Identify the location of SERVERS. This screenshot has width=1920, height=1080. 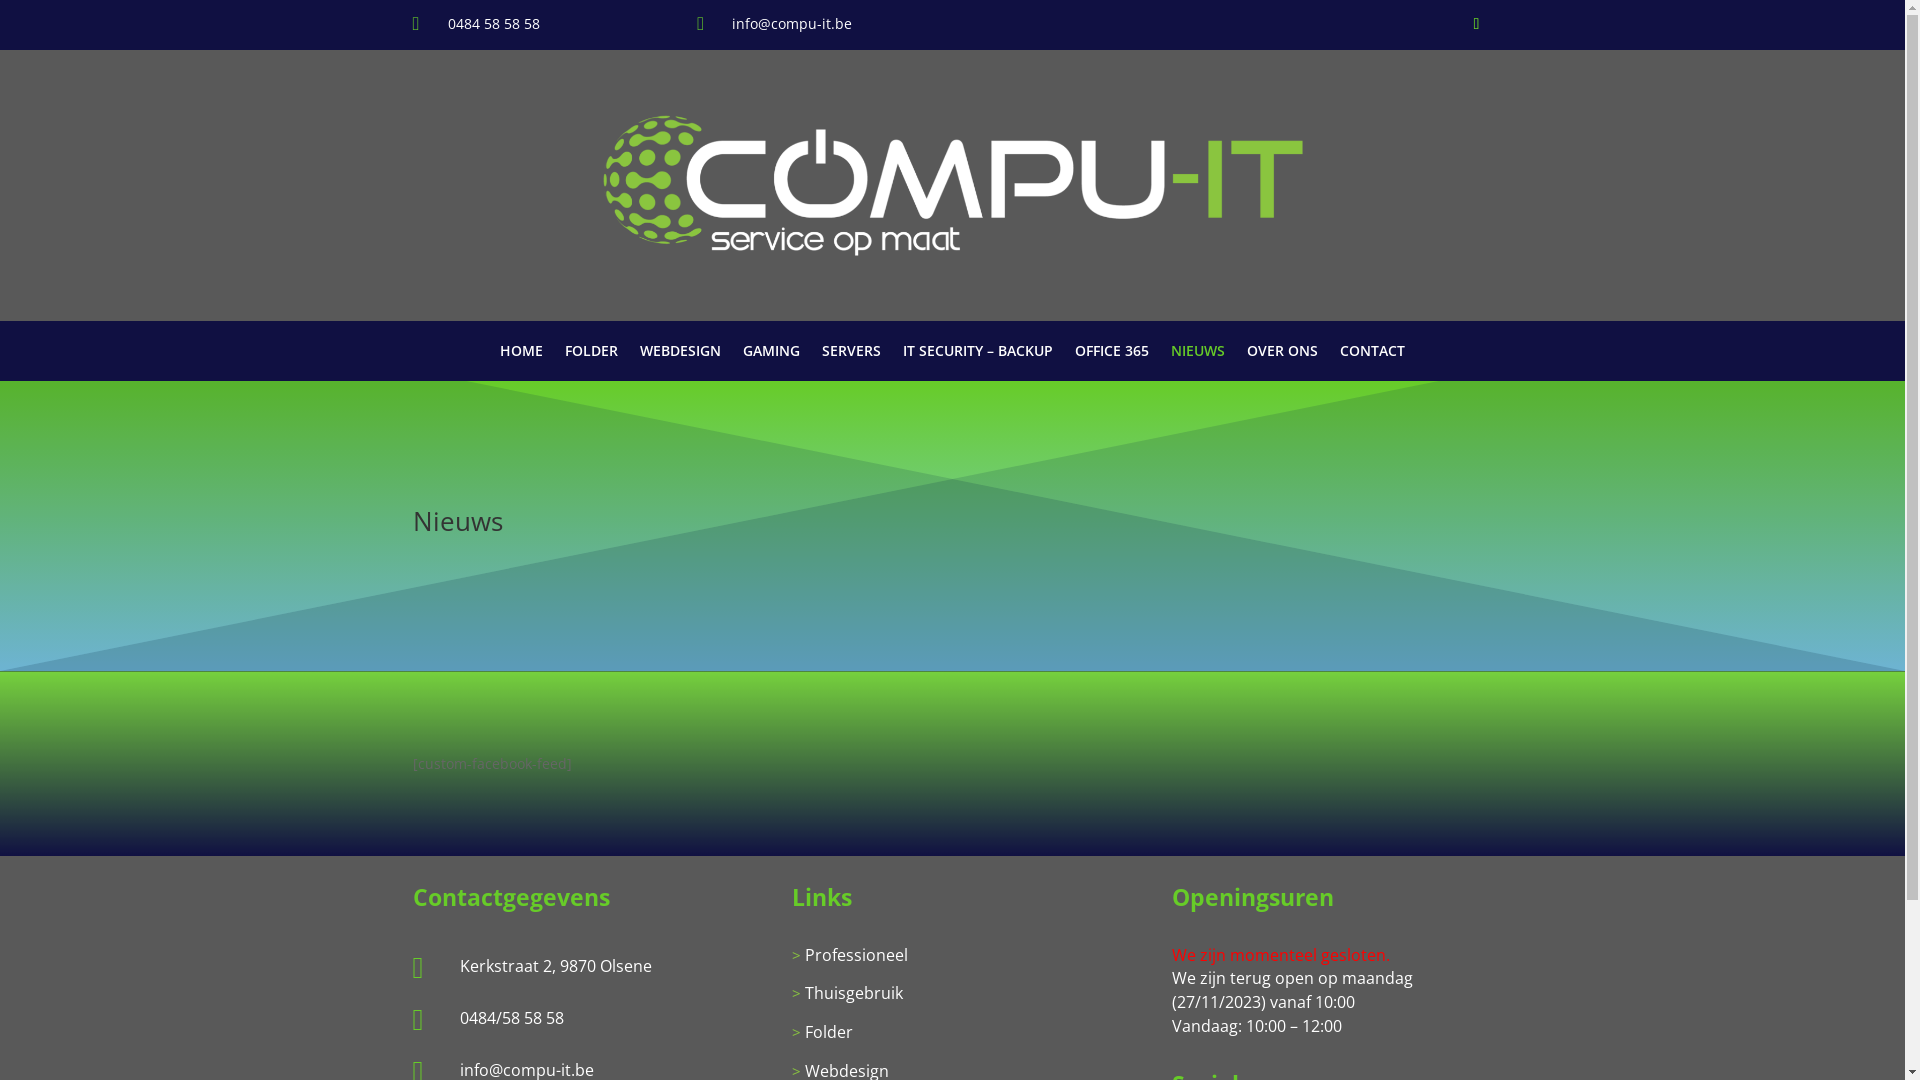
(852, 355).